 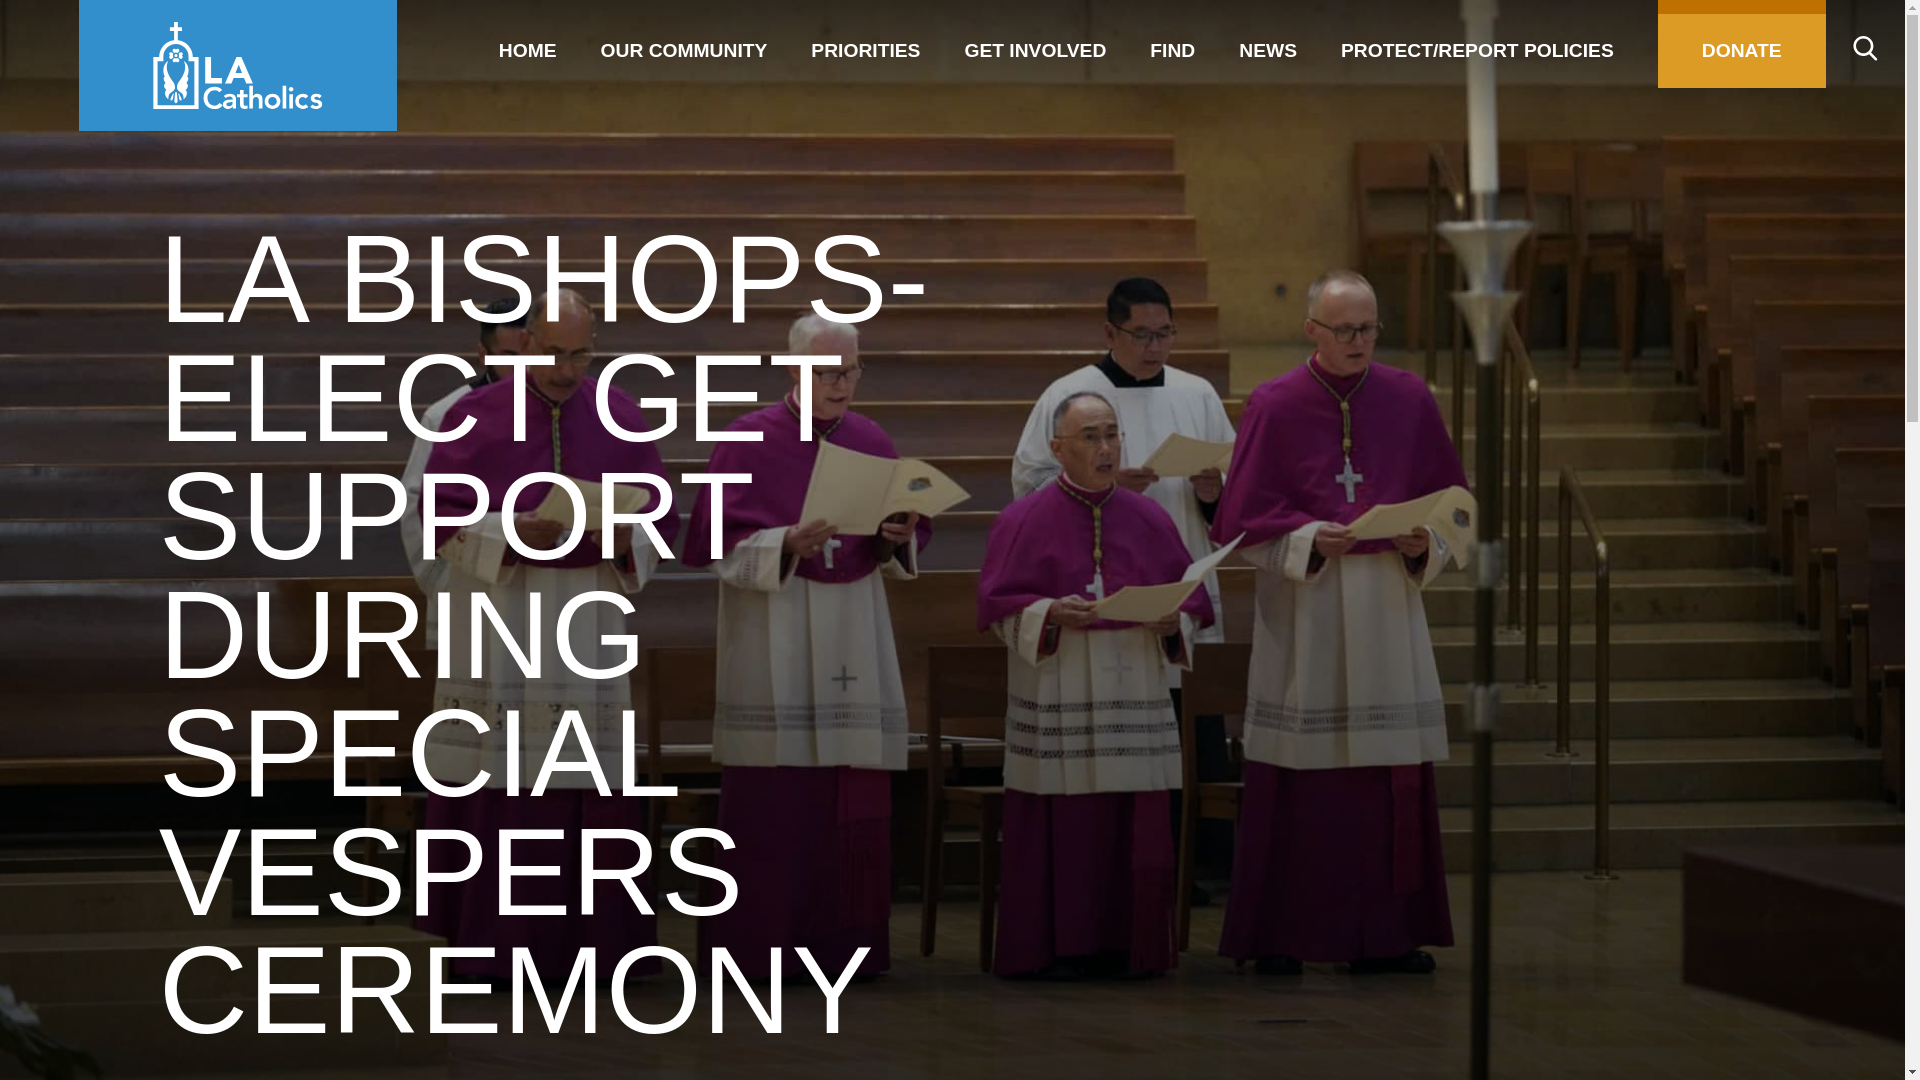 I want to click on HOME, so click(x=528, y=44).